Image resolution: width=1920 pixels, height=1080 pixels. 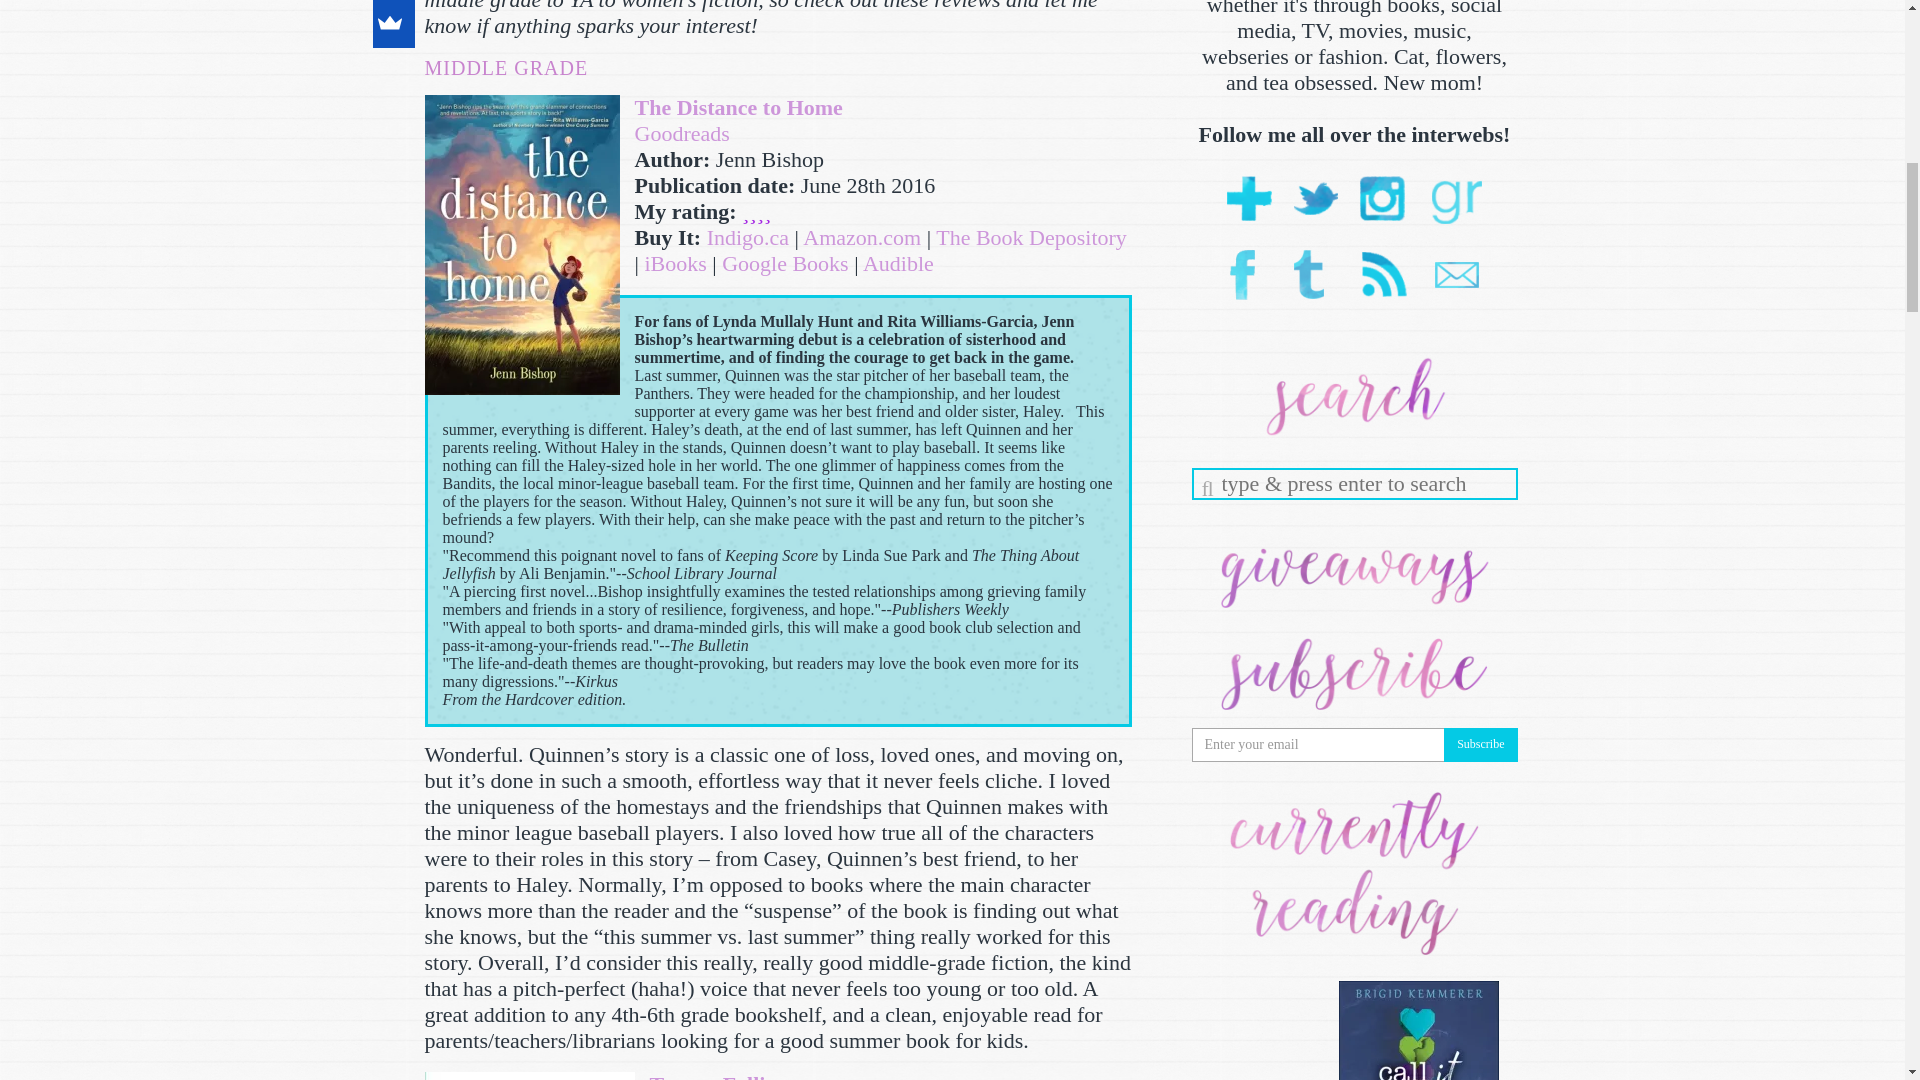 I want to click on Goodreads, so click(x=681, y=132).